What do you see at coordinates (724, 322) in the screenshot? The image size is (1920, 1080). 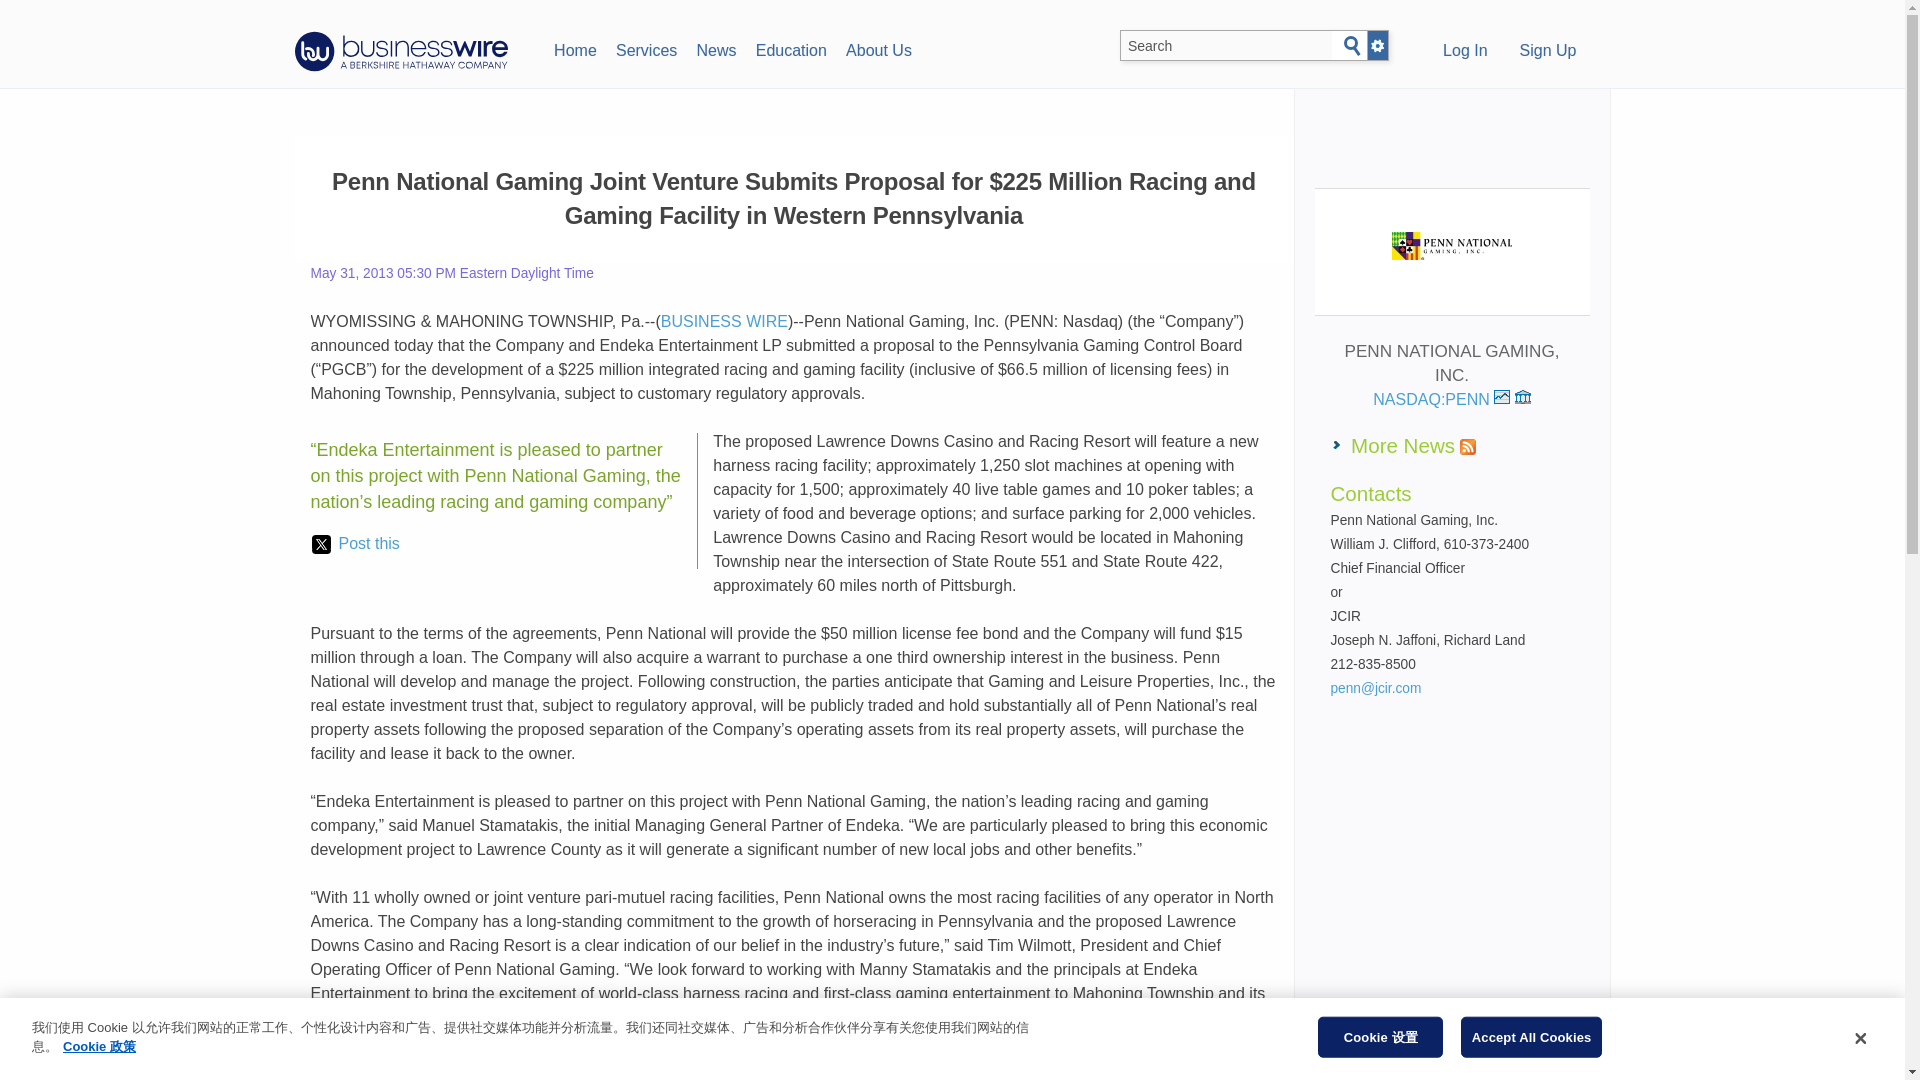 I see `BUSINESS WIRE` at bounding box center [724, 322].